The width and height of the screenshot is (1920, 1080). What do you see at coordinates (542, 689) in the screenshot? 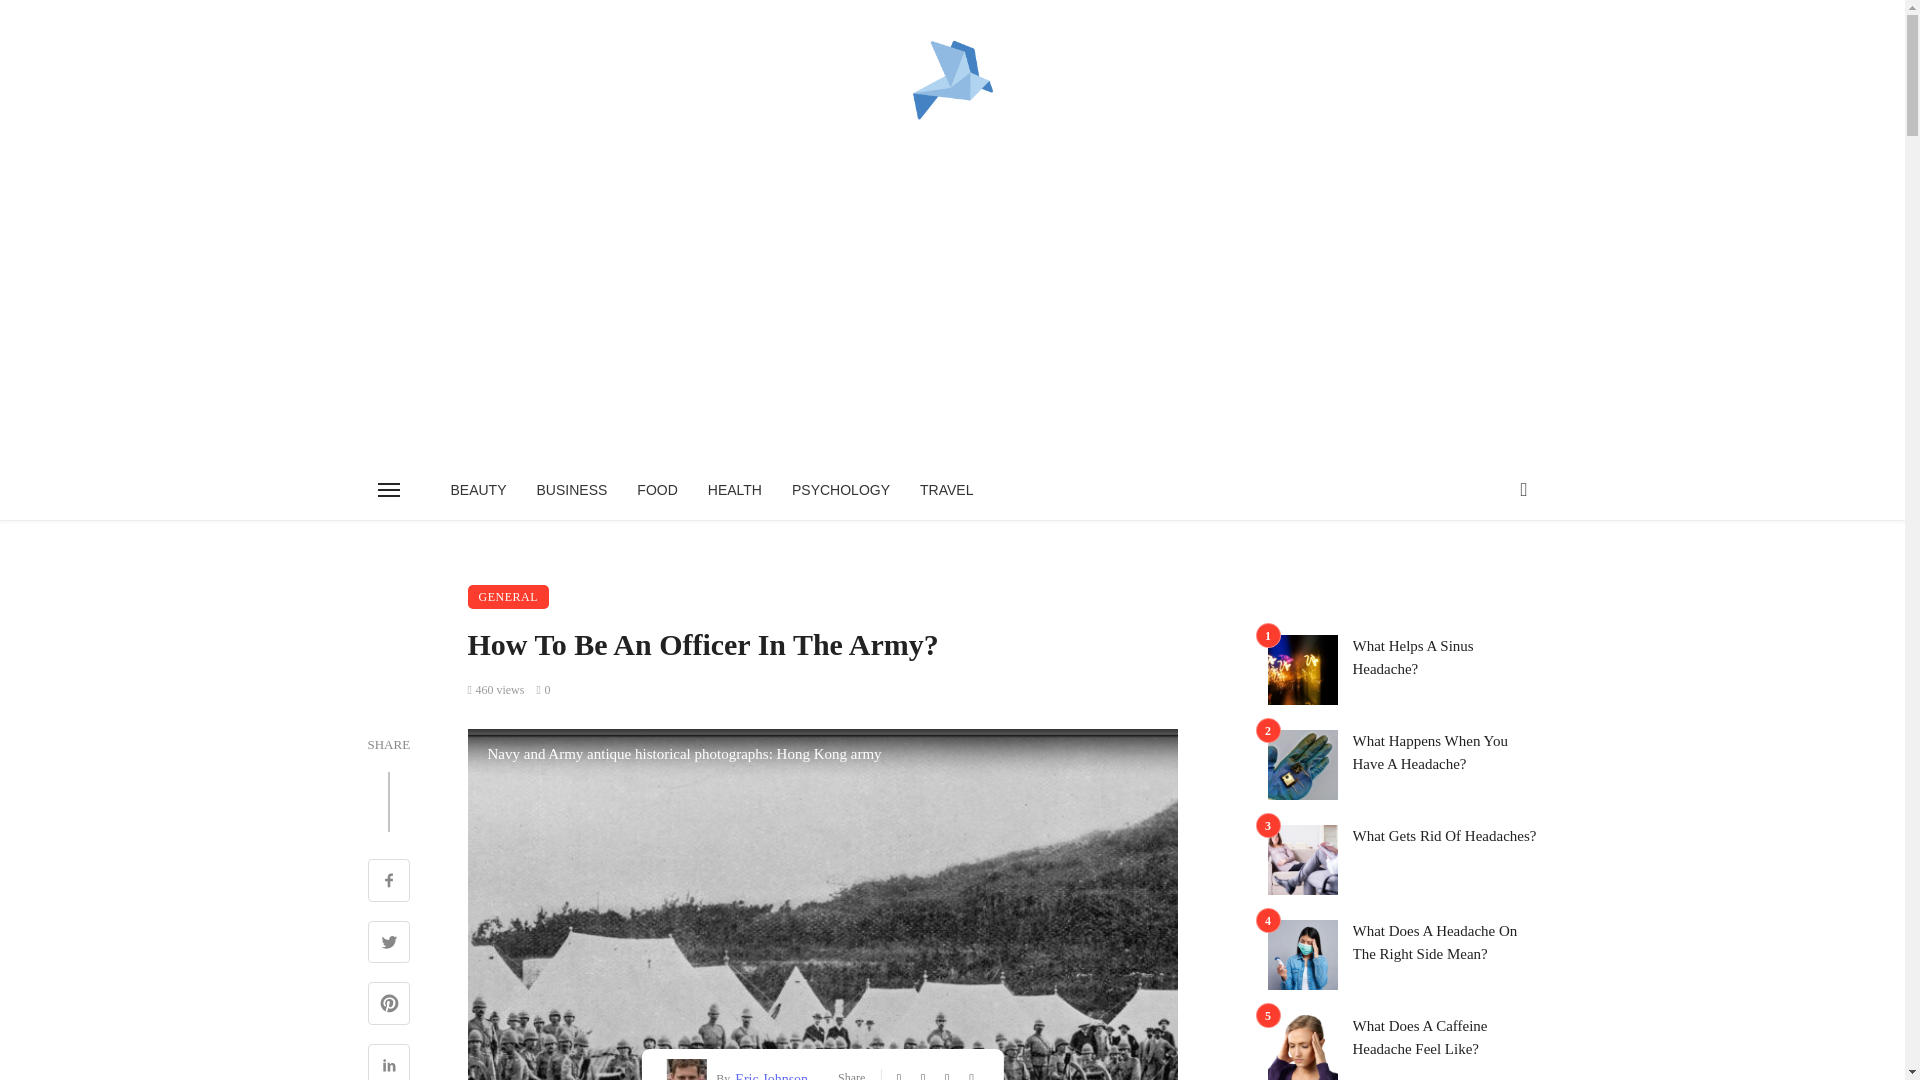
I see `0 Comments` at bounding box center [542, 689].